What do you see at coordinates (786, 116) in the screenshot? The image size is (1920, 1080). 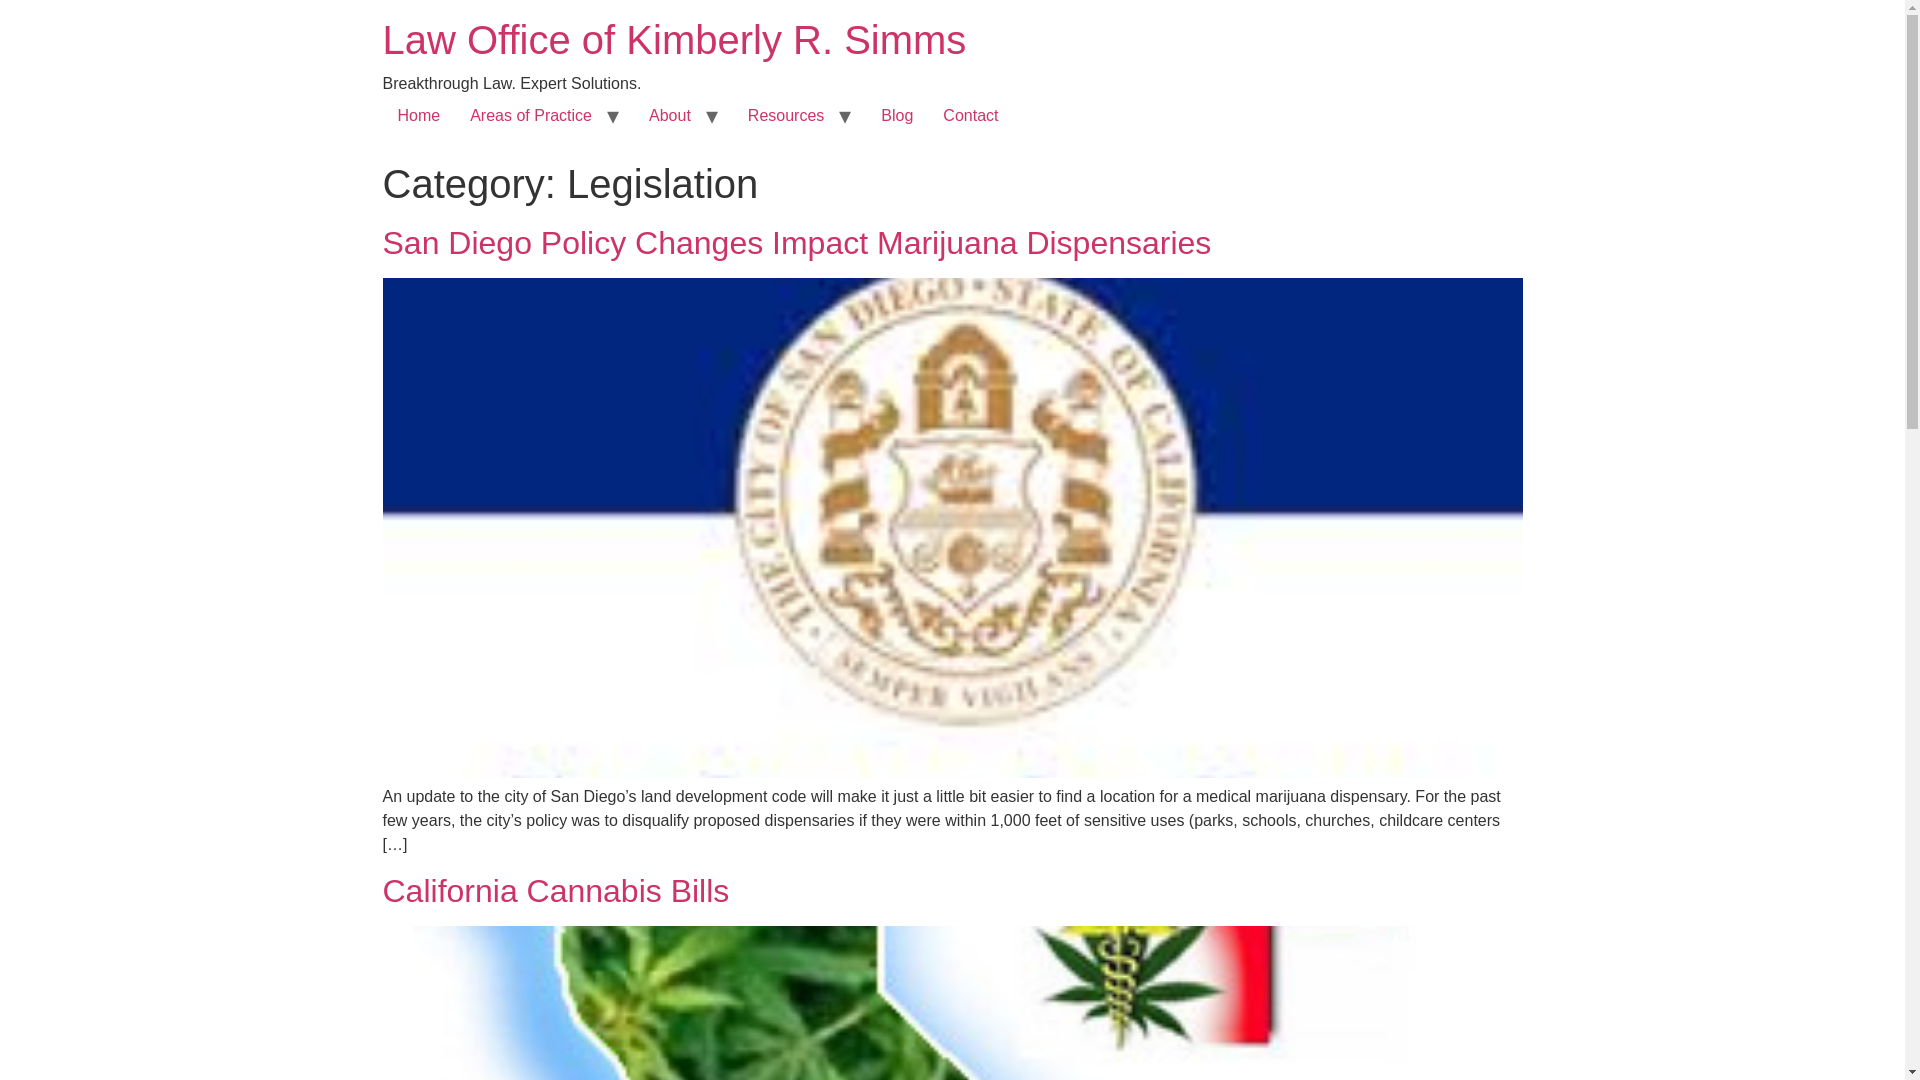 I see `Resources` at bounding box center [786, 116].